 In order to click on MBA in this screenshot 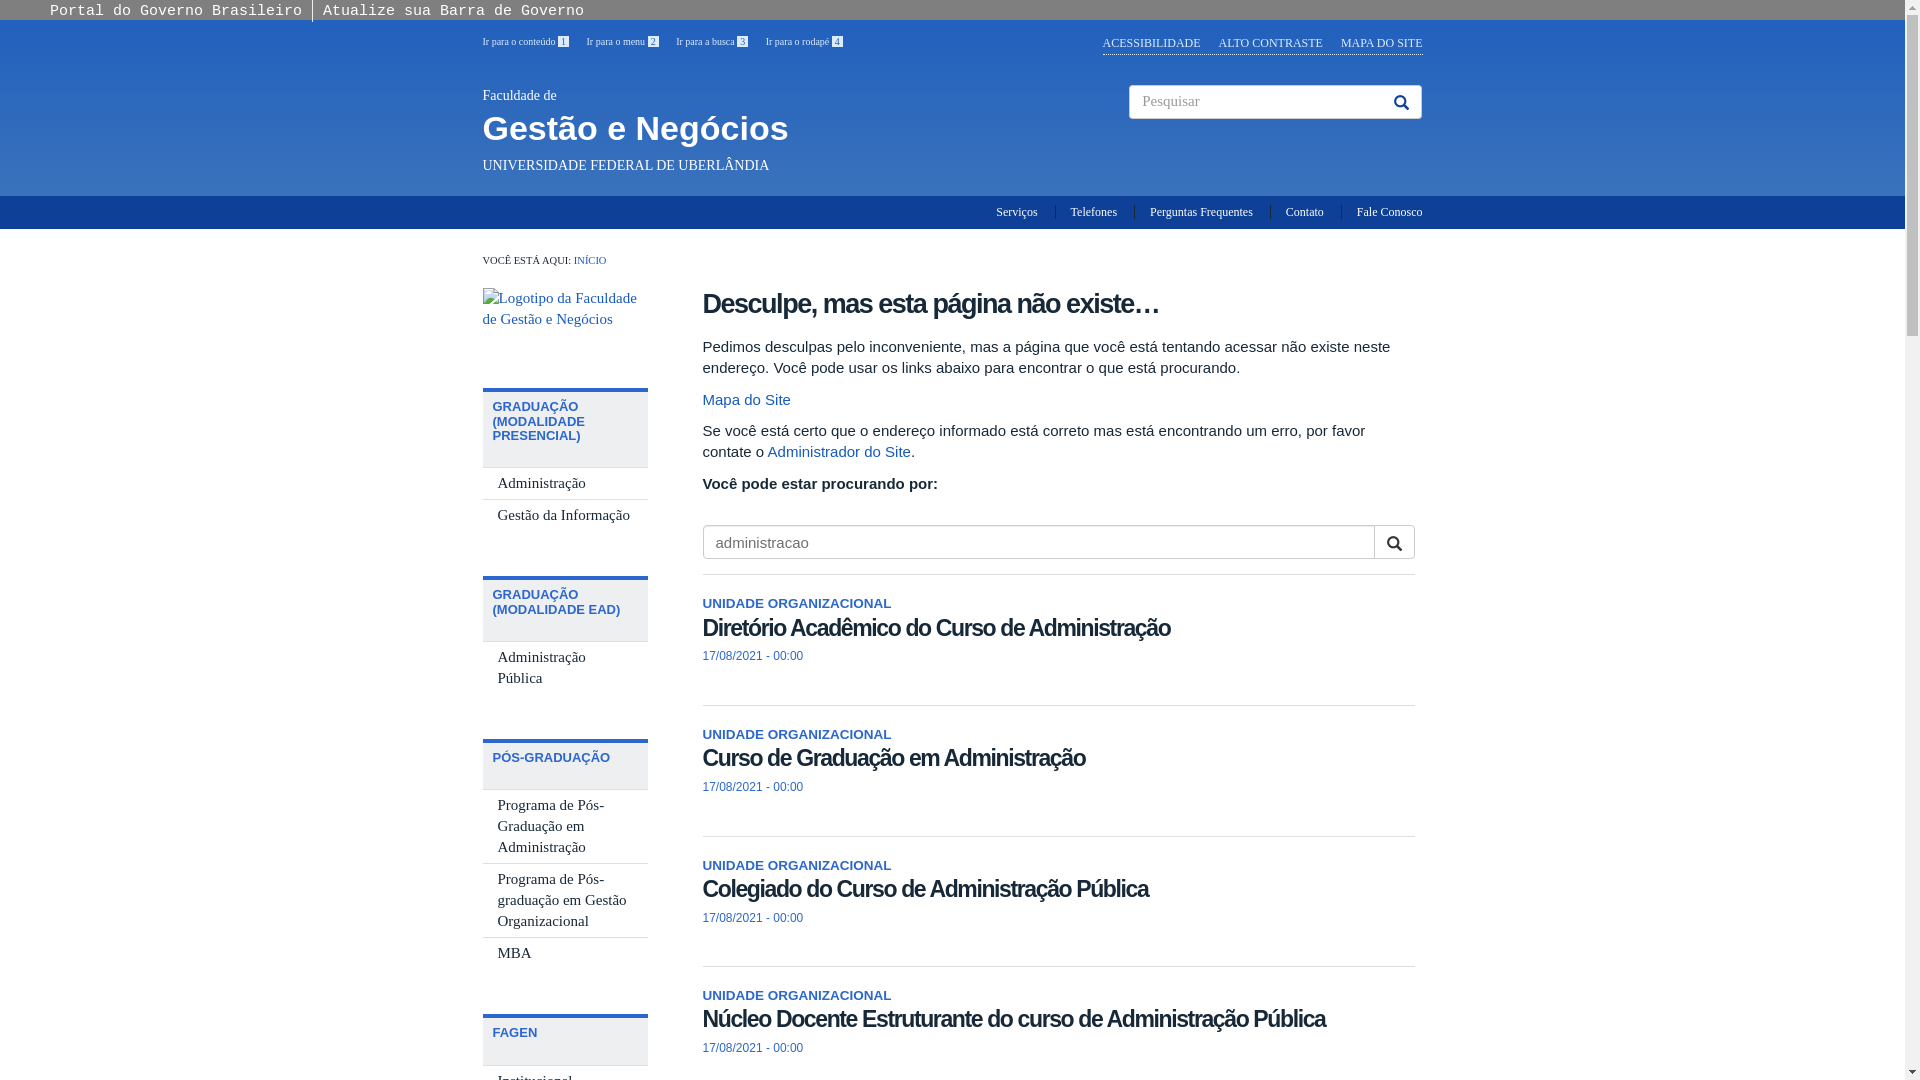, I will do `click(564, 954)`.